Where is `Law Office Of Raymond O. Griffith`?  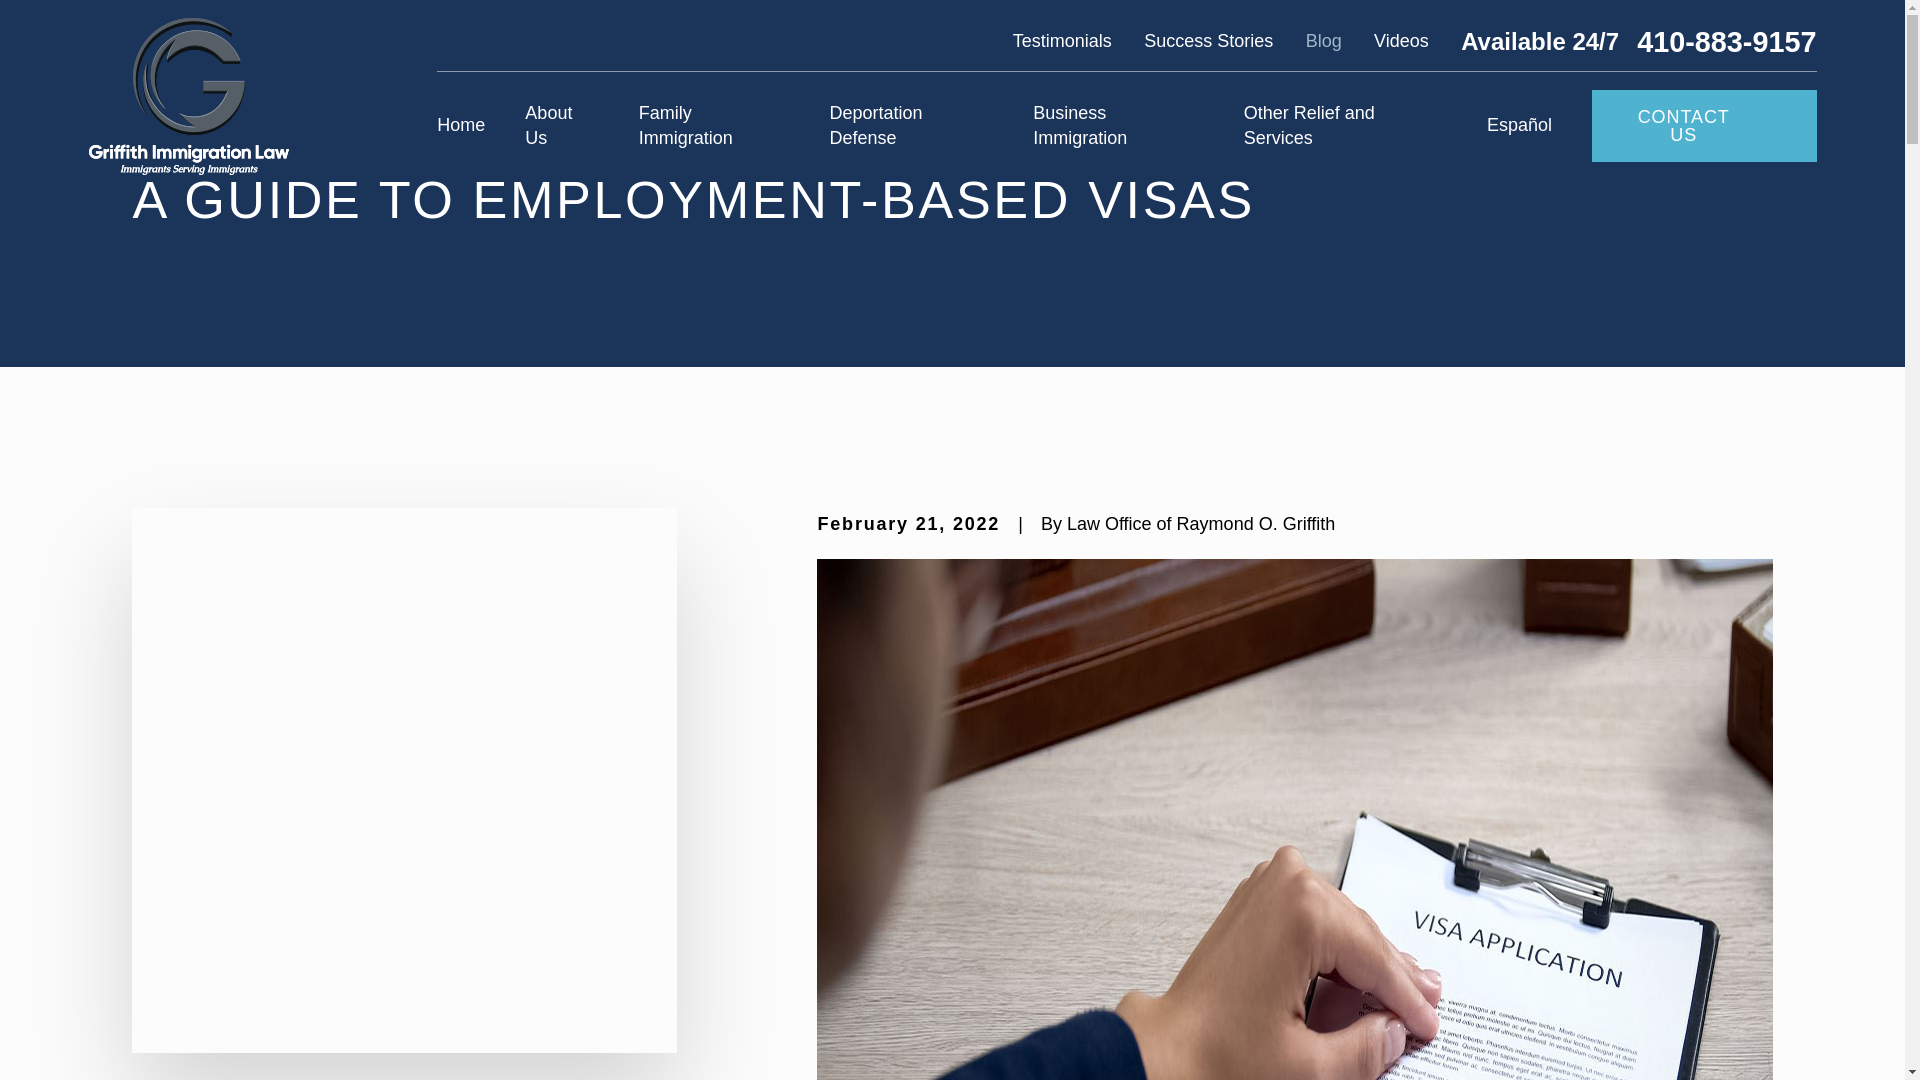
Law Office Of Raymond O. Griffith is located at coordinates (188, 96).